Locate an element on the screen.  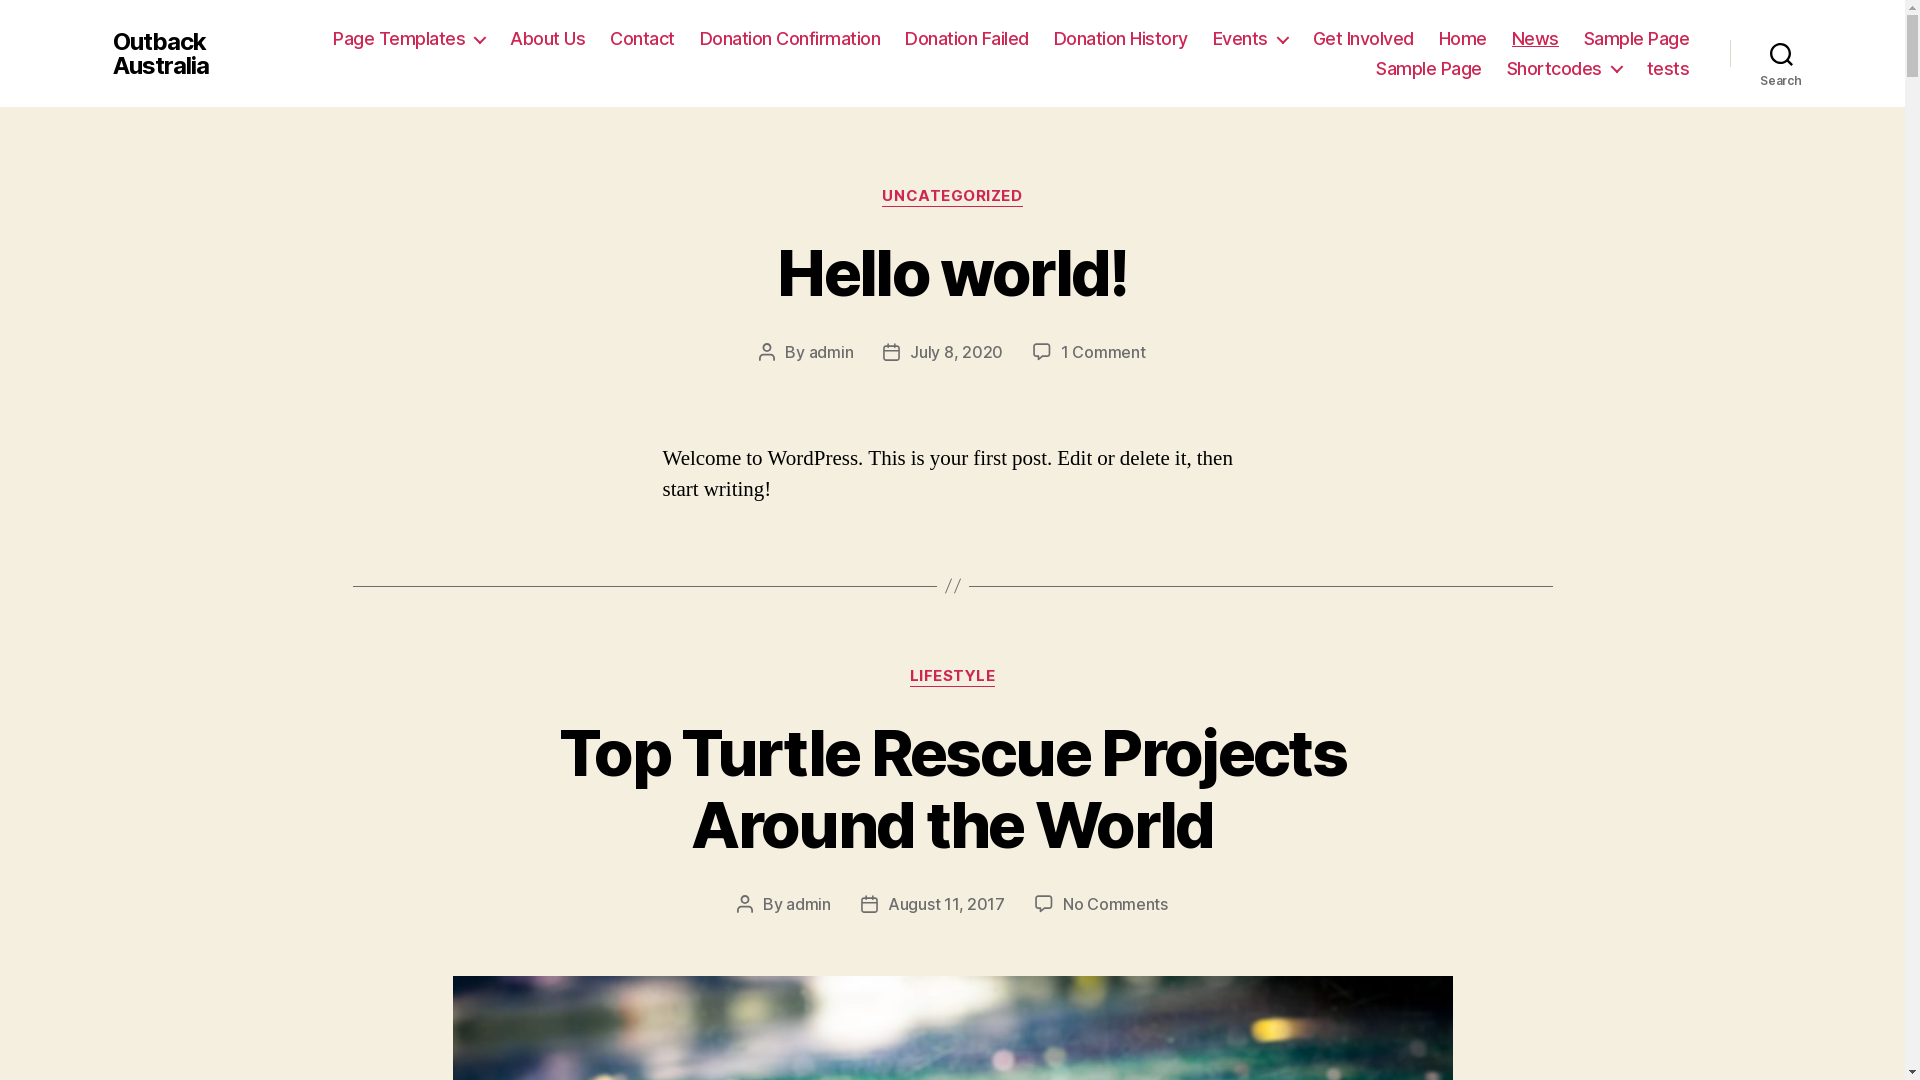
About Us is located at coordinates (548, 39).